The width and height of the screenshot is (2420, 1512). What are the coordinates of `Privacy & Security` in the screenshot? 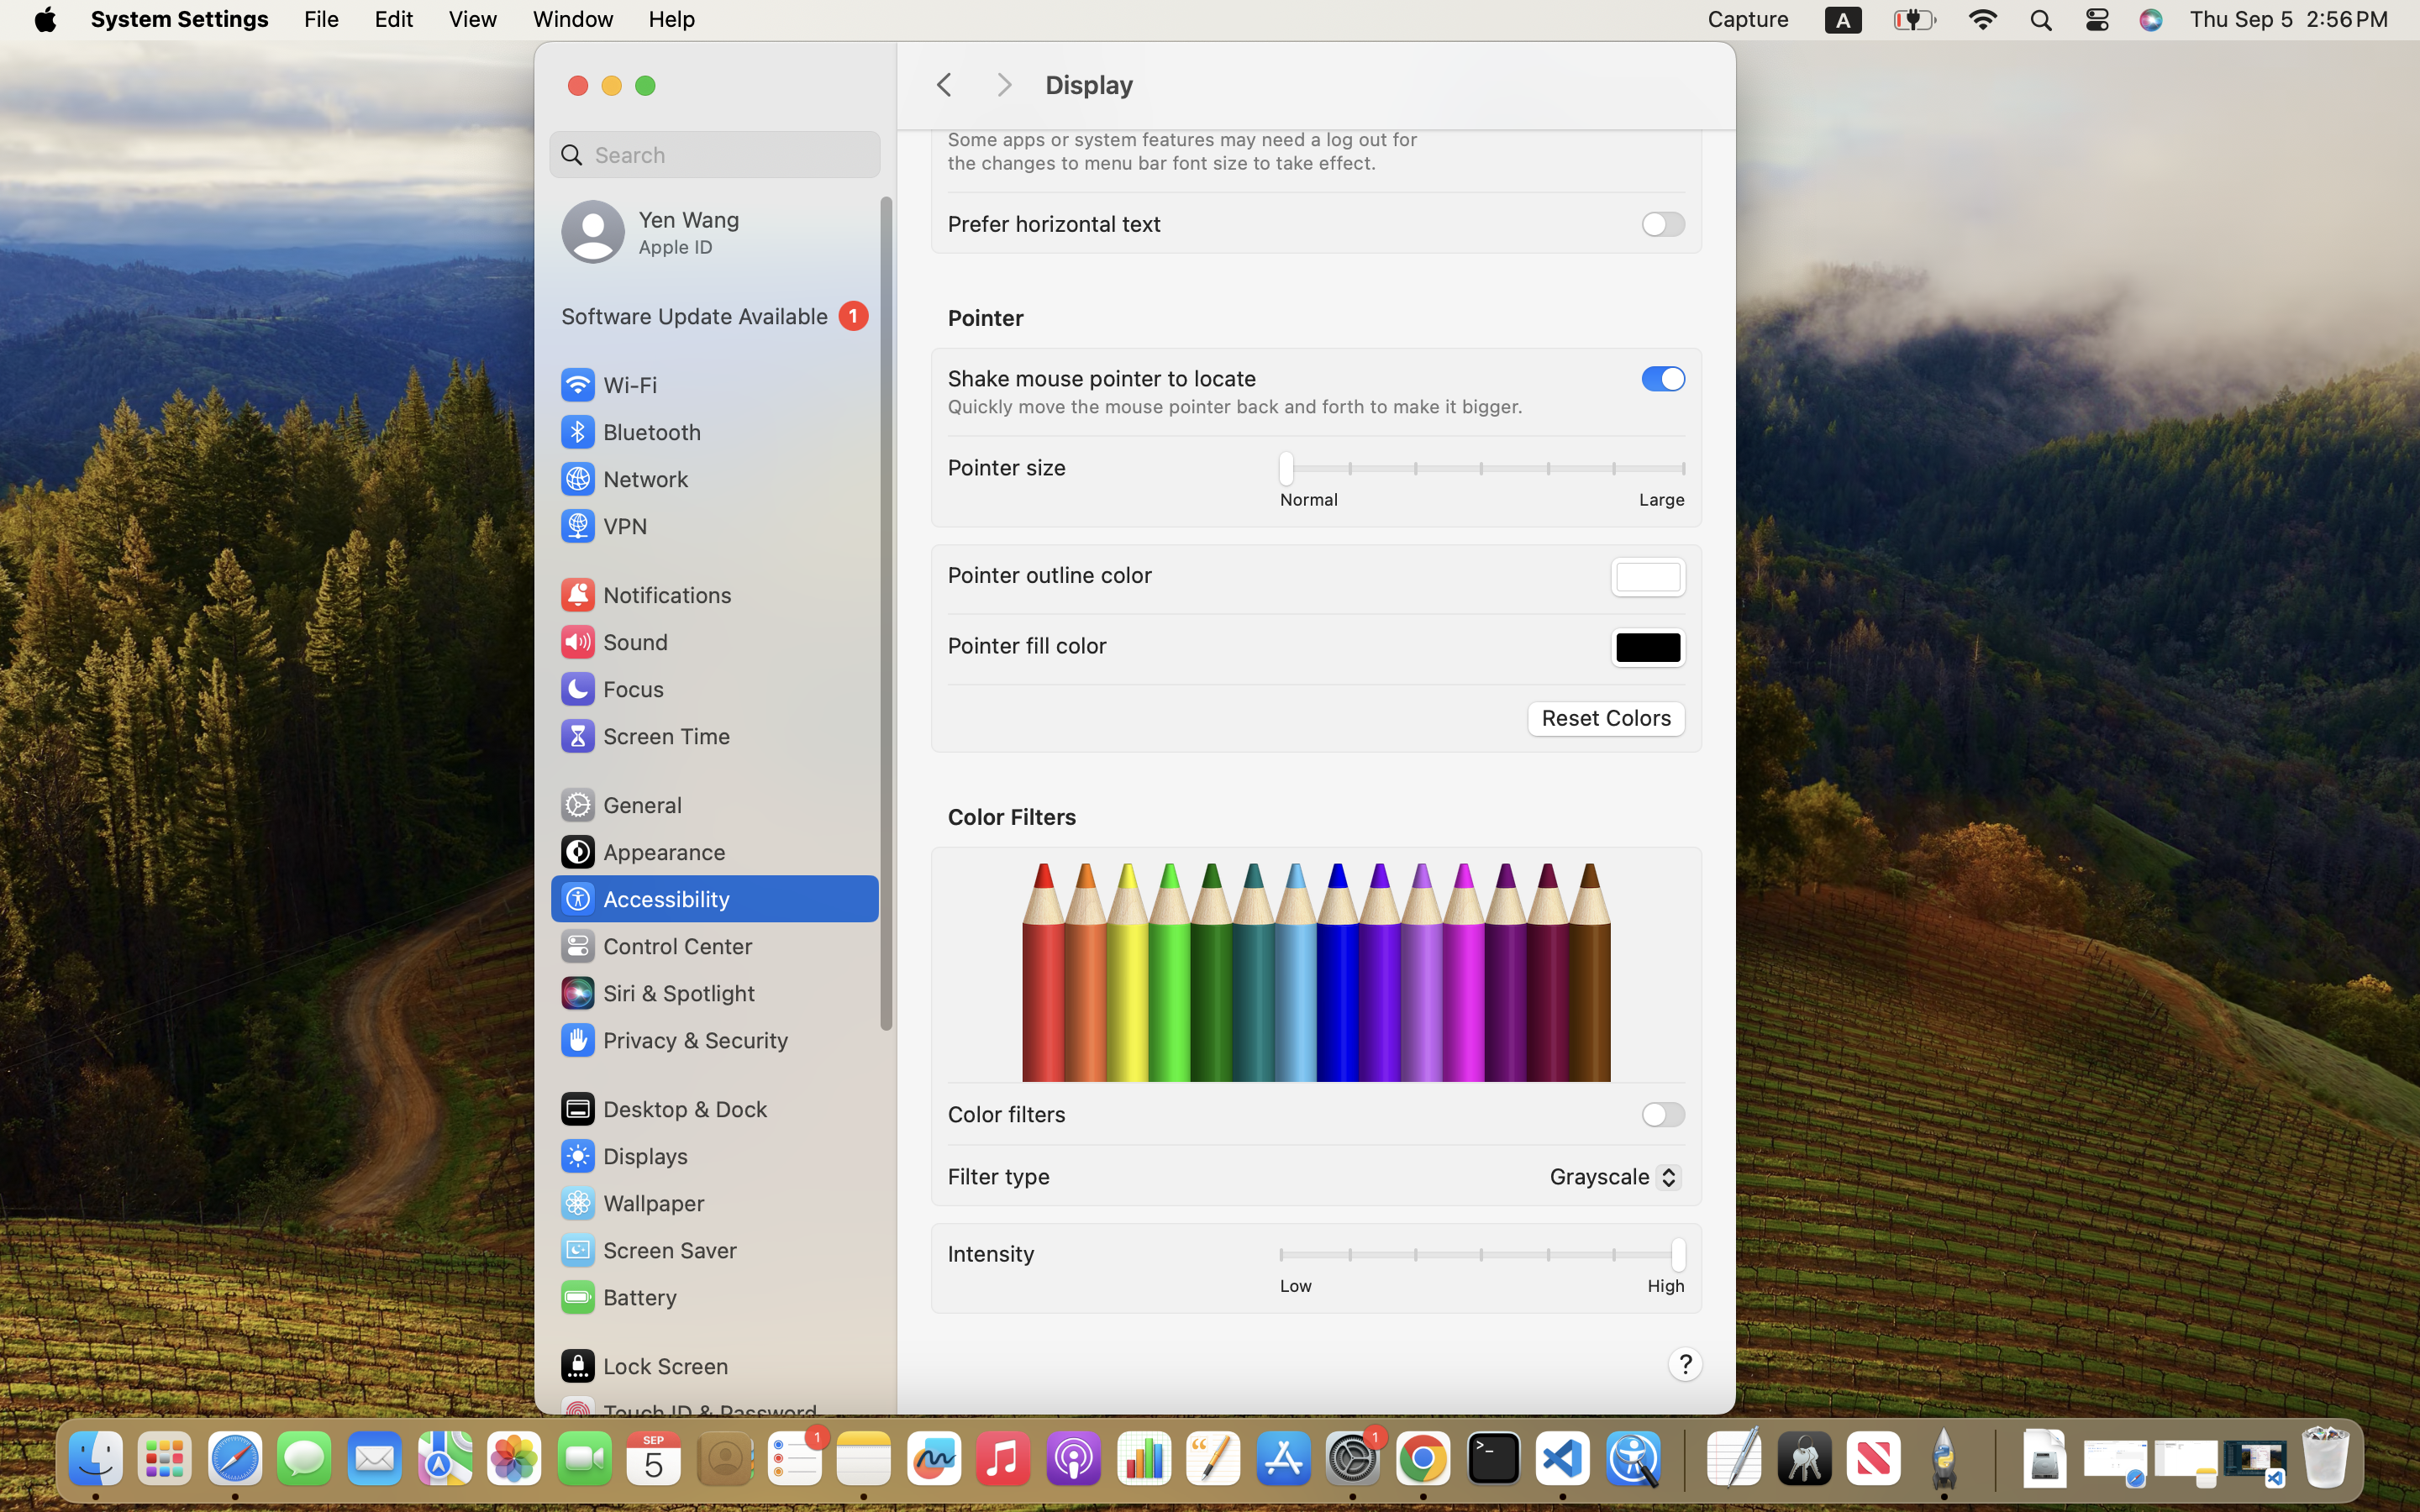 It's located at (673, 1040).